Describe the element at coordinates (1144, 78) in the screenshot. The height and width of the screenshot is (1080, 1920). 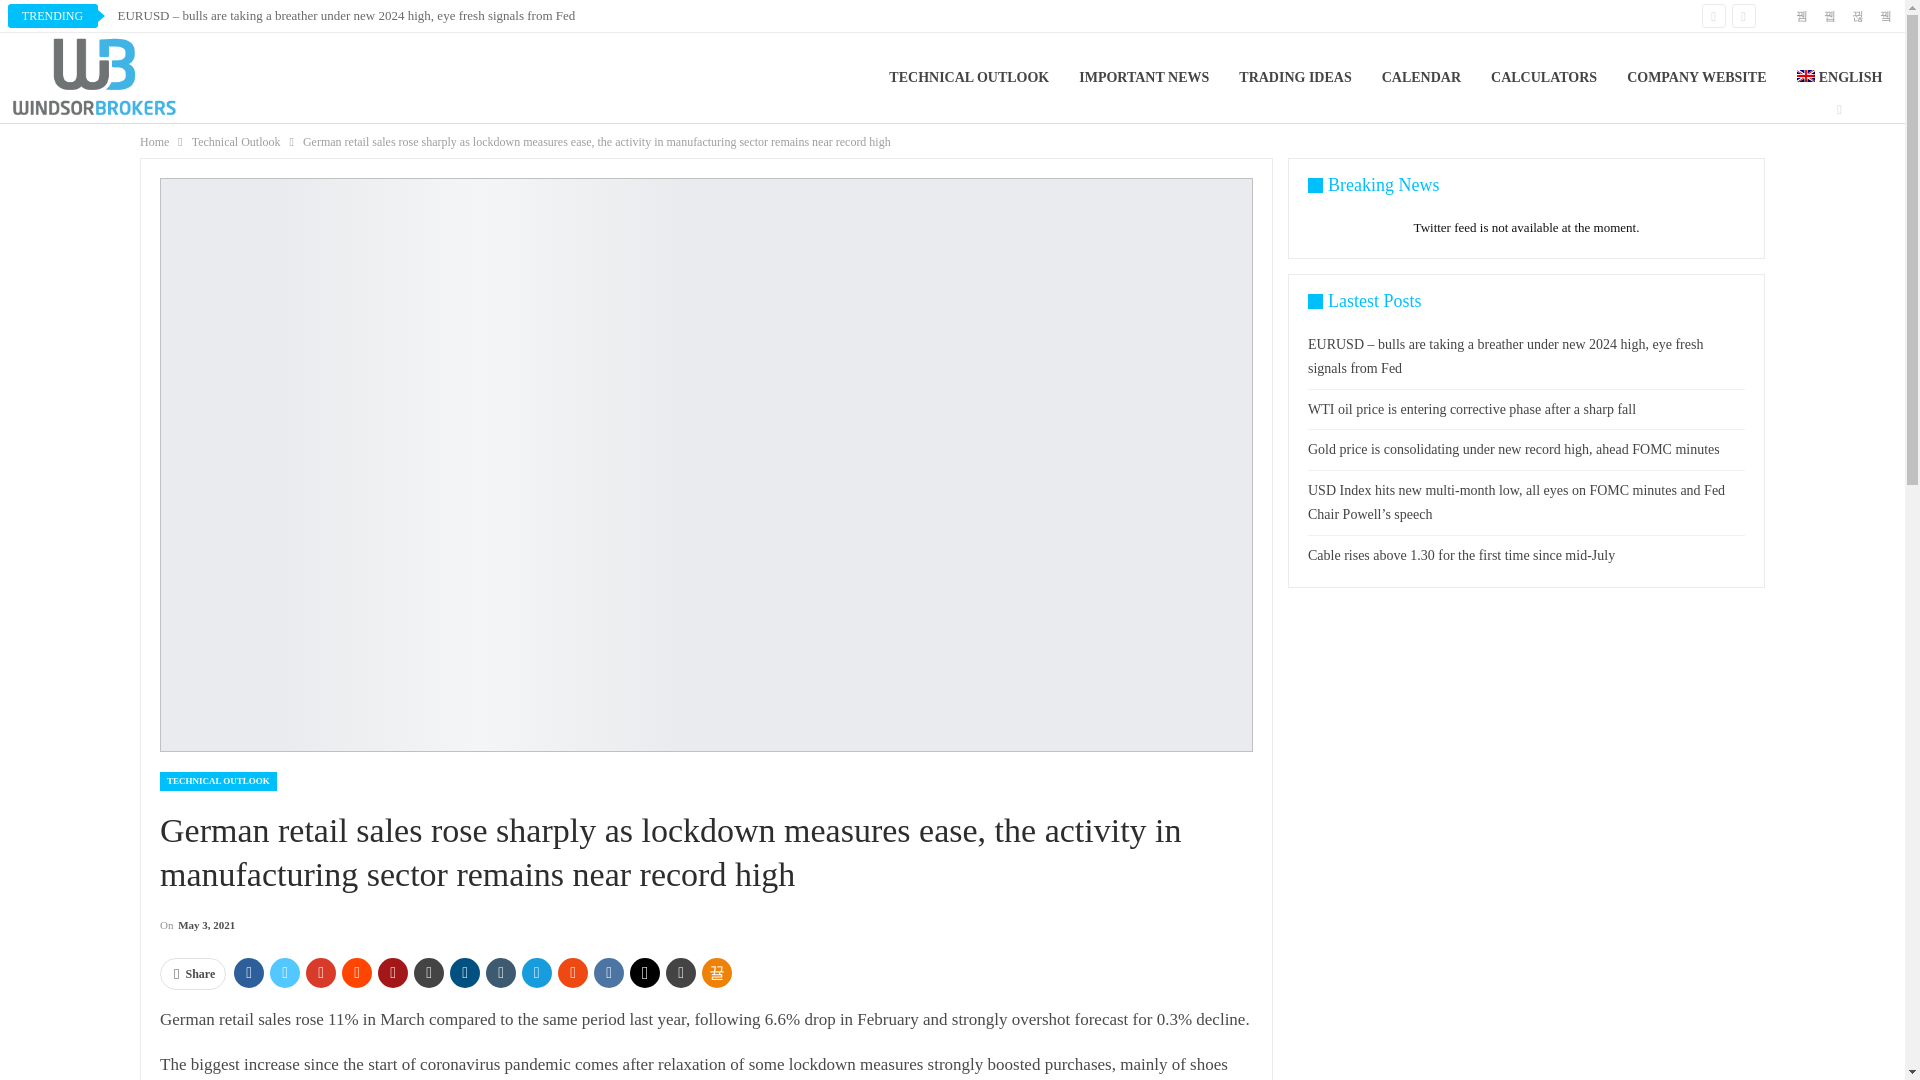
I see `IMPORTANT NEWS` at that location.